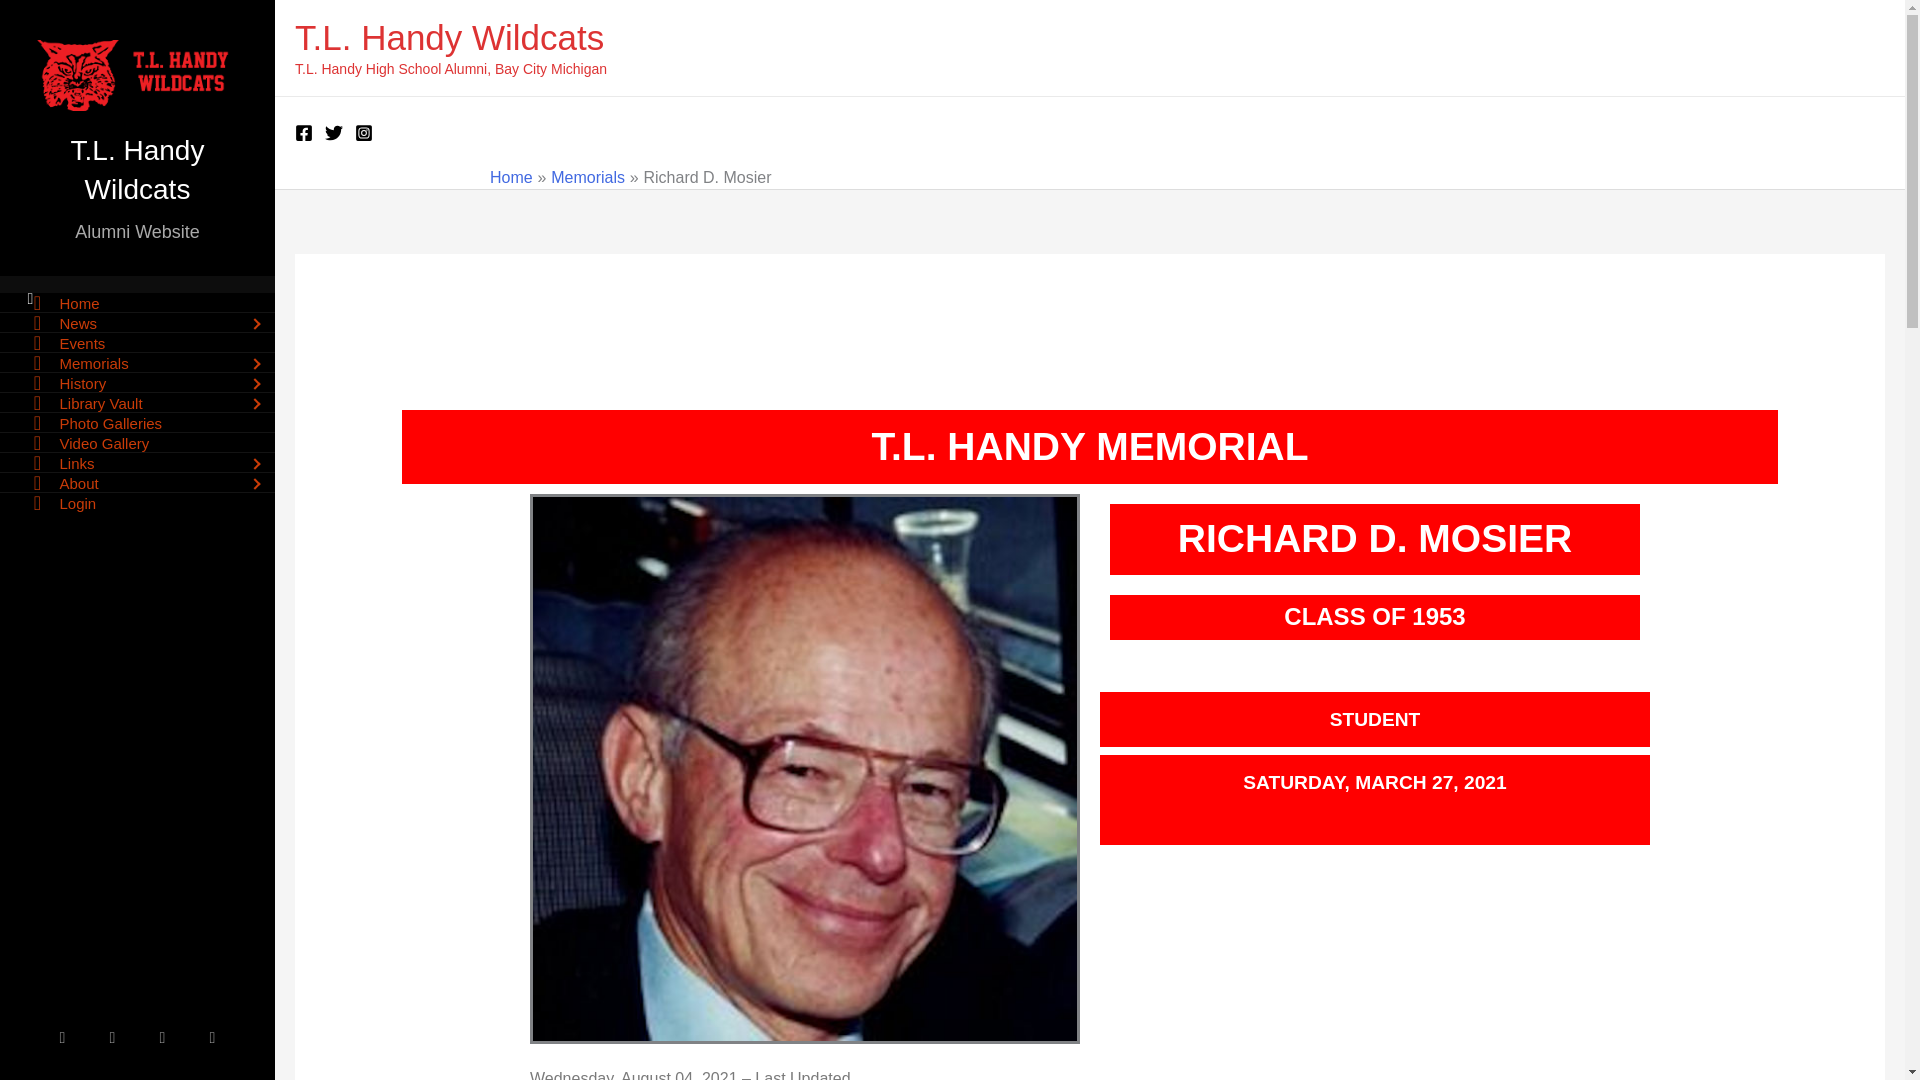  What do you see at coordinates (137, 302) in the screenshot?
I see `Home` at bounding box center [137, 302].